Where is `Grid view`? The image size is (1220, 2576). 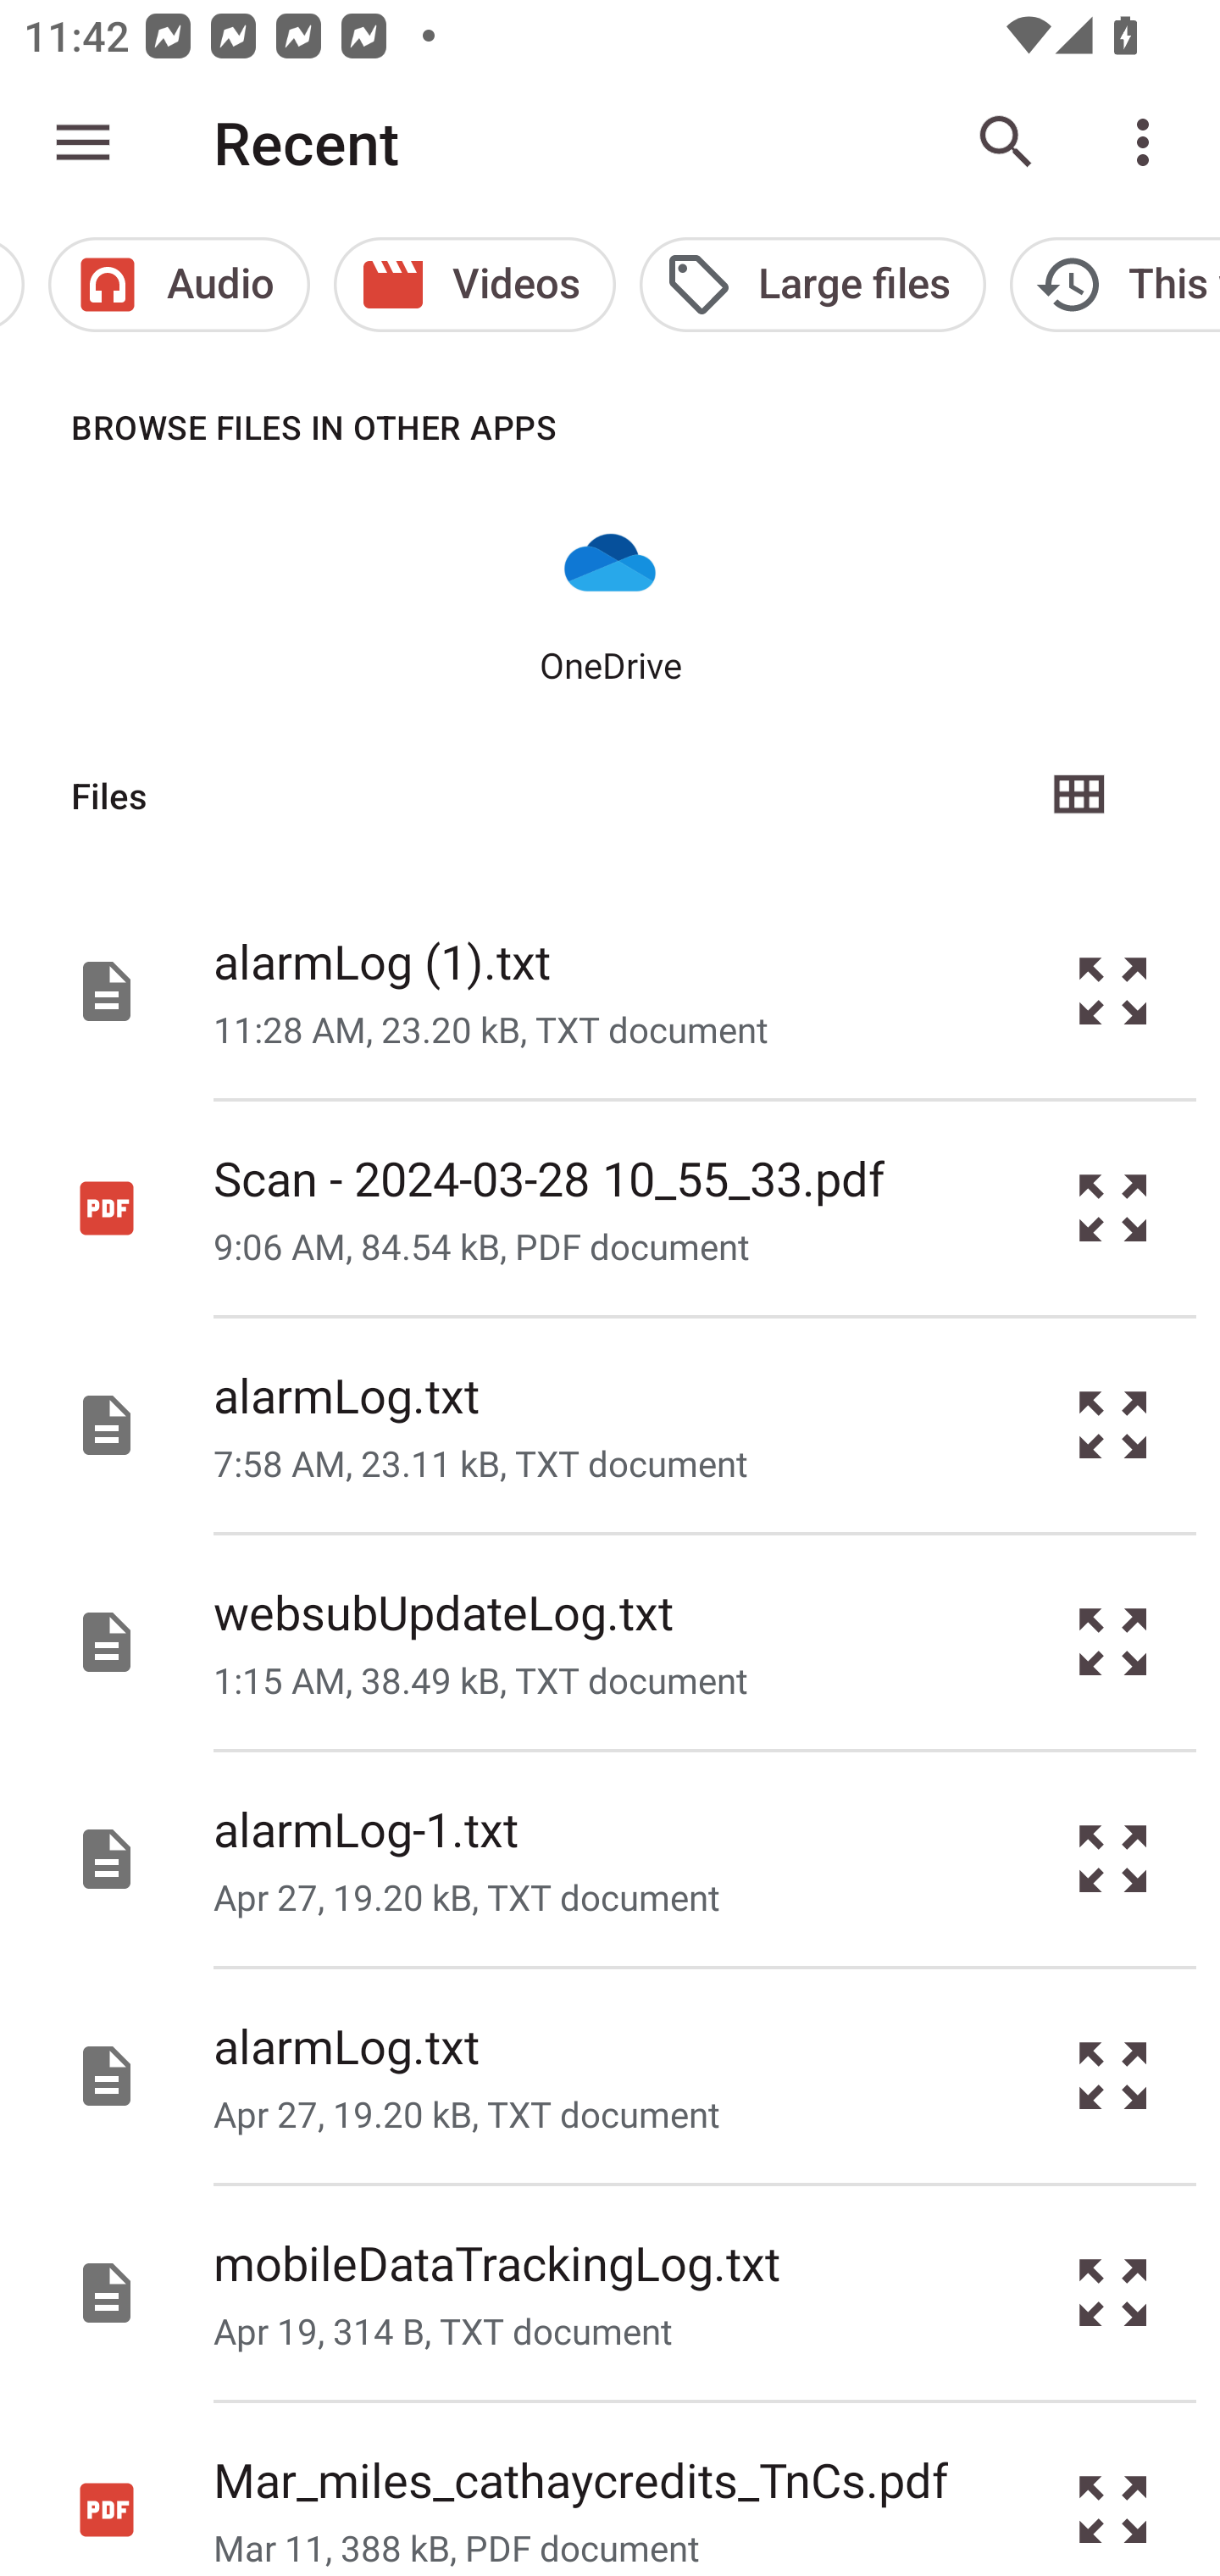
Grid view is located at coordinates (1078, 796).